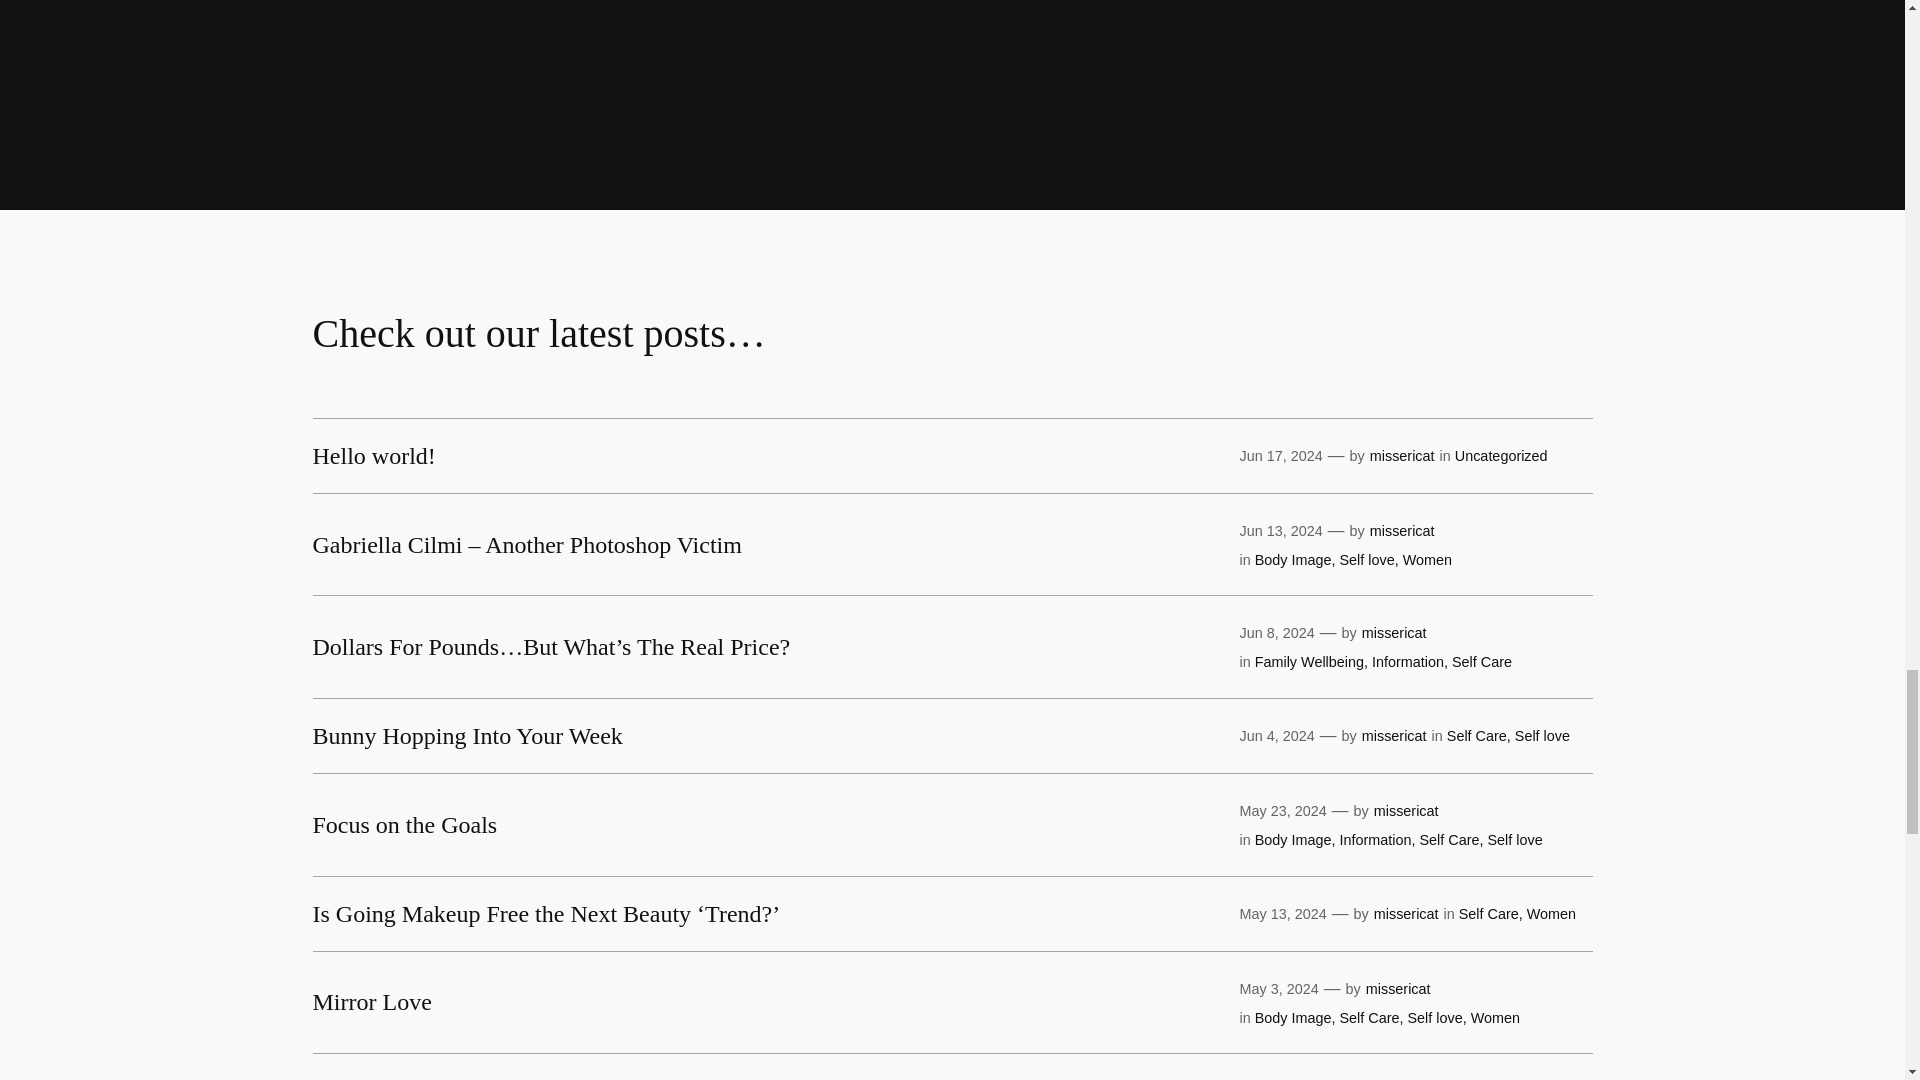  I want to click on Self Care, so click(1448, 839).